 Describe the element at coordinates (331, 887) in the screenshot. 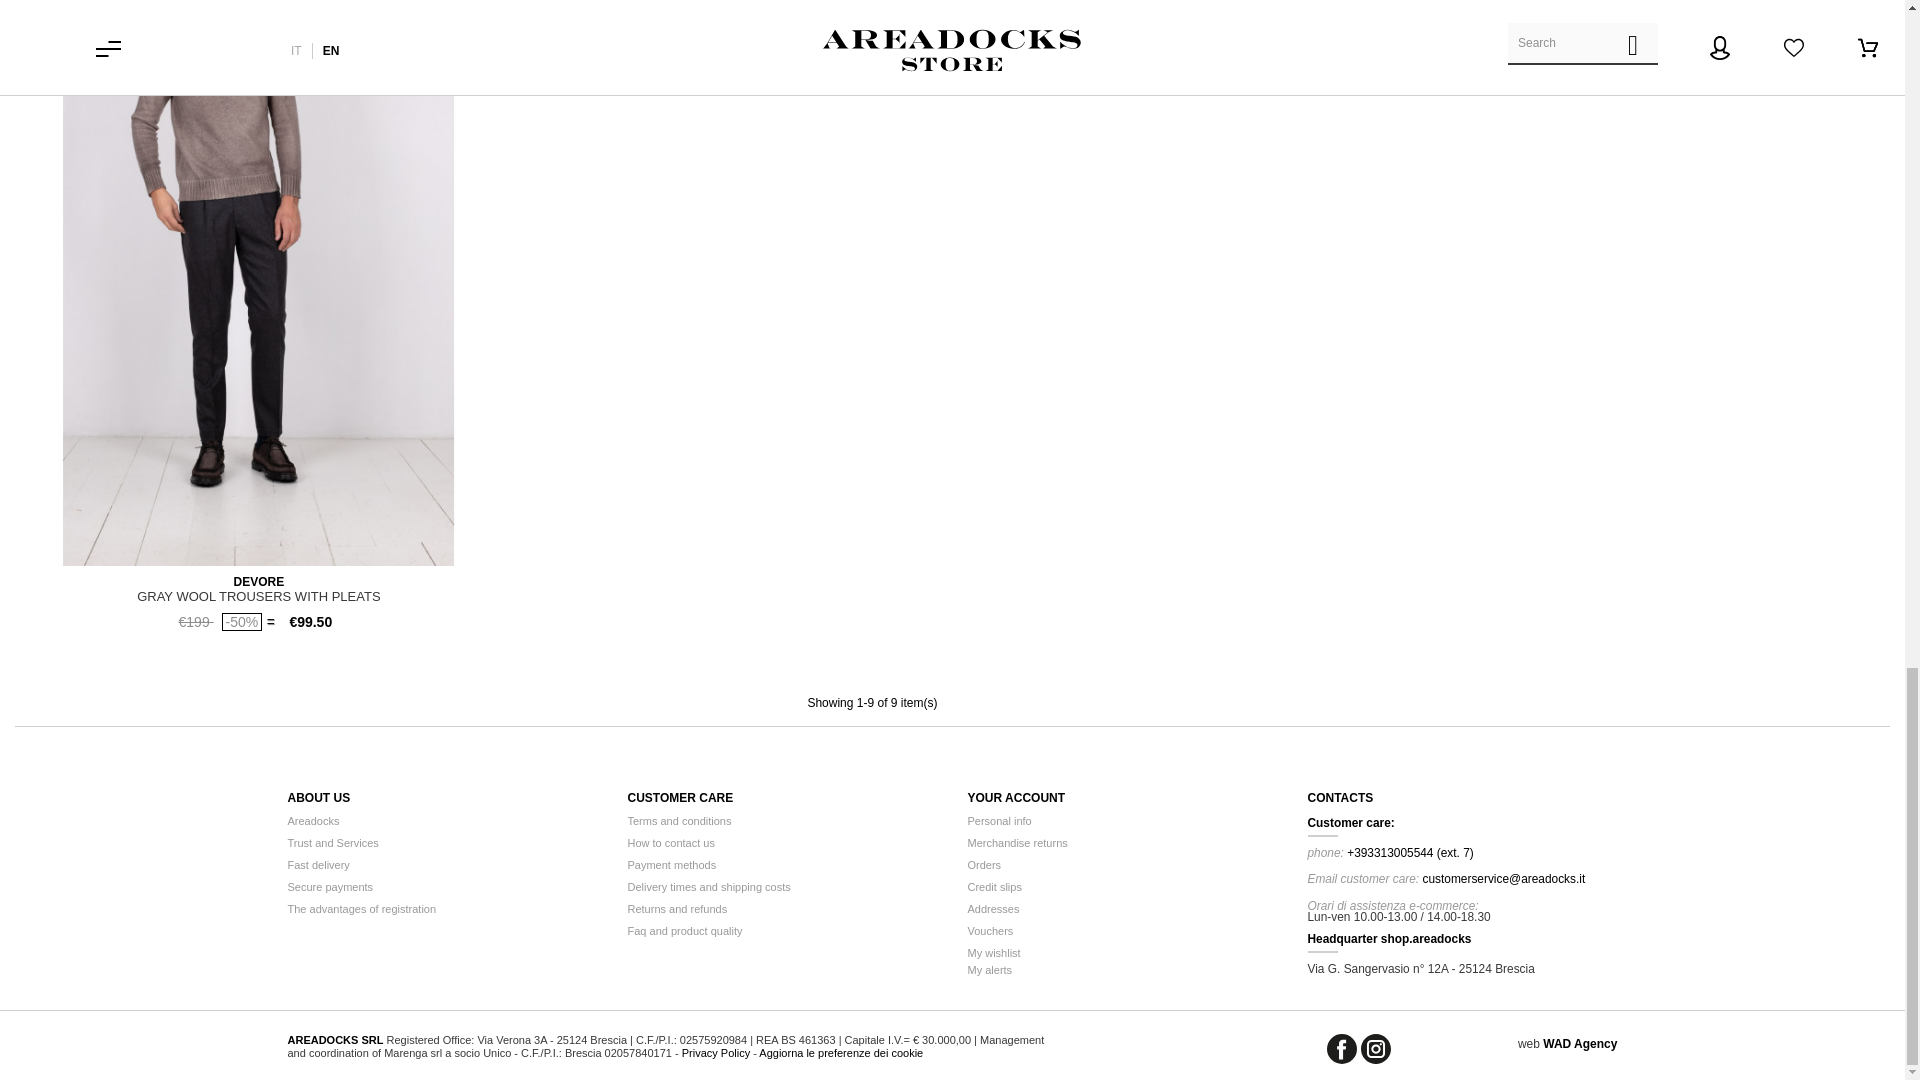

I see ` Our secure payment method` at that location.